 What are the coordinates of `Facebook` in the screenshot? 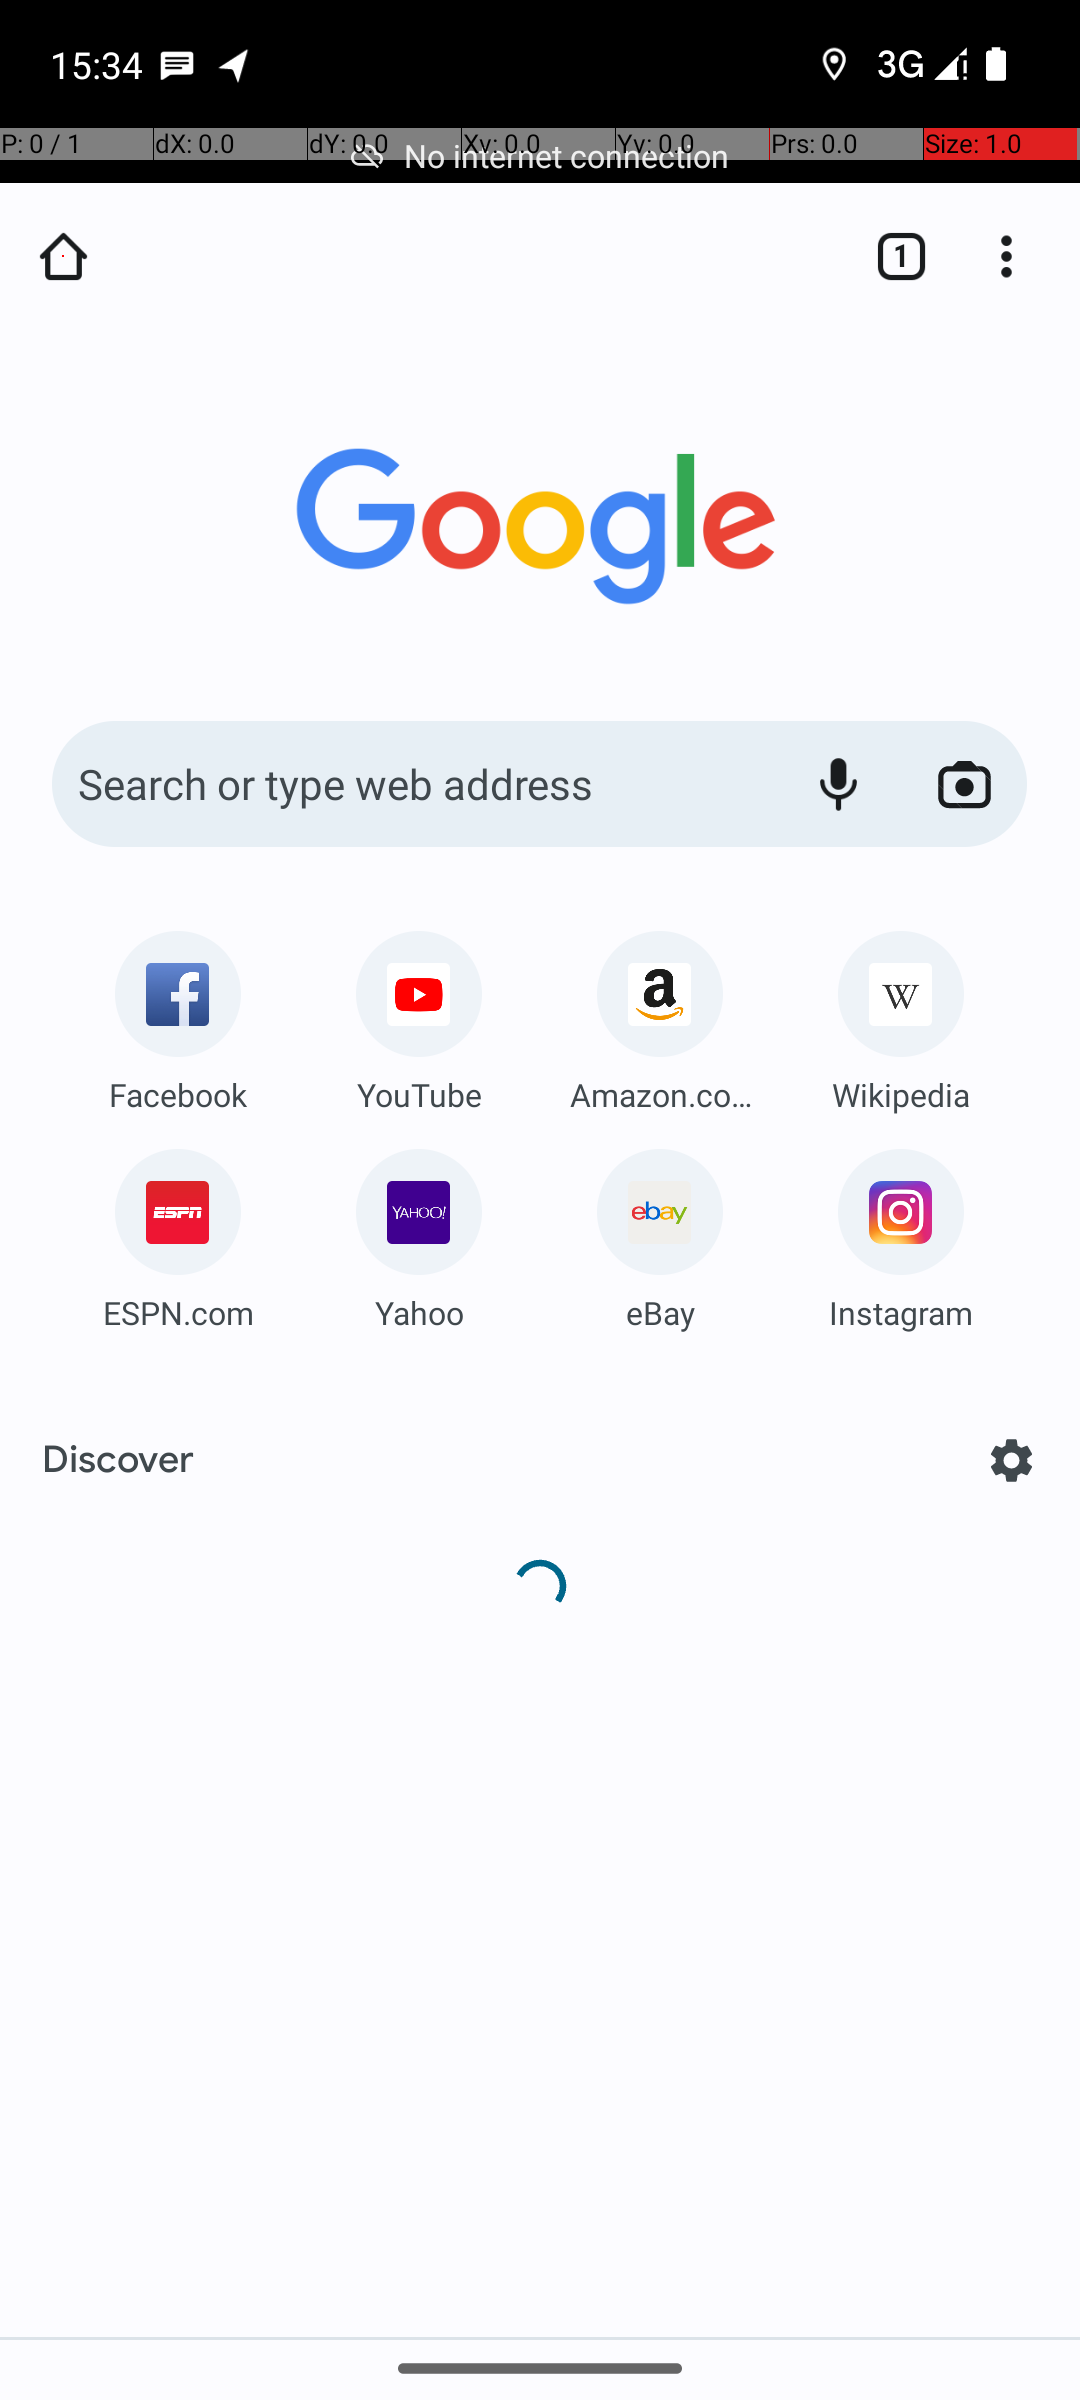 It's located at (178, 1094).